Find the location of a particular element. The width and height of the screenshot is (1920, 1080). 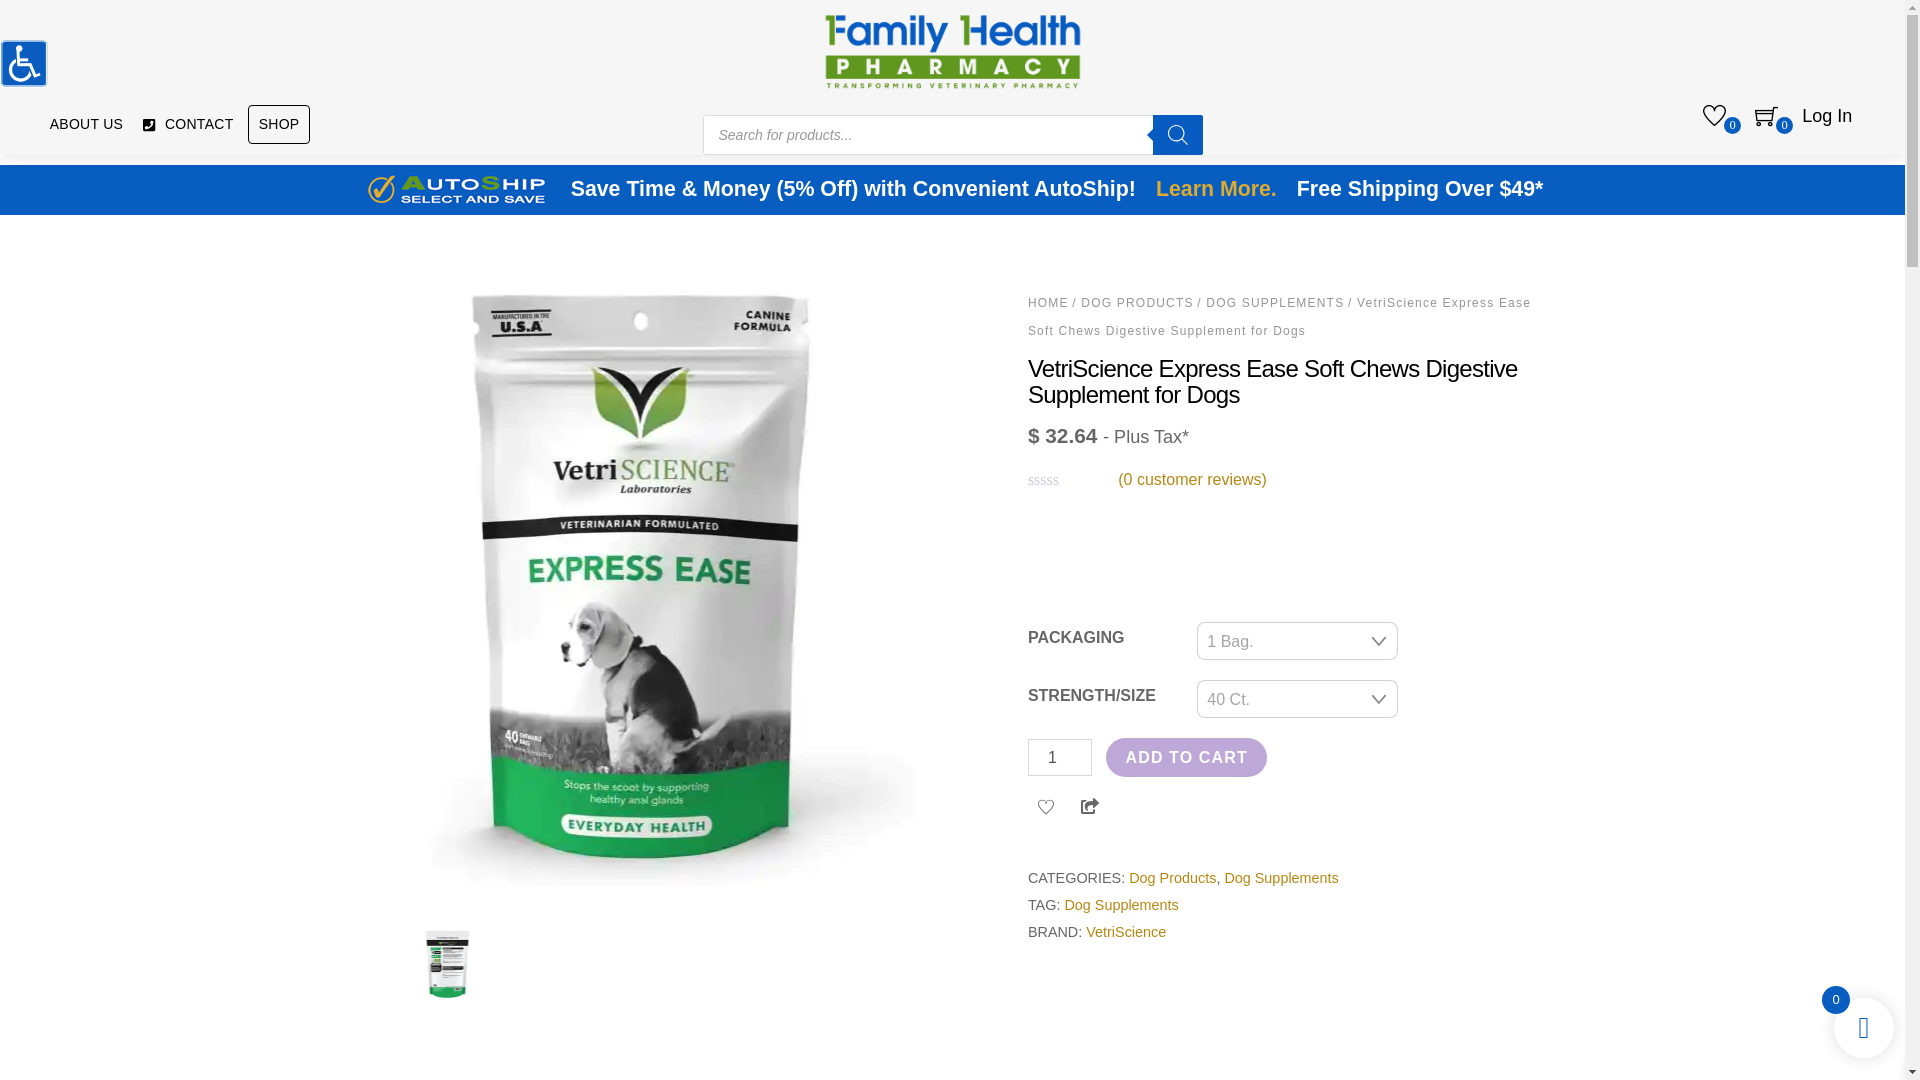

HOME is located at coordinates (1048, 302).